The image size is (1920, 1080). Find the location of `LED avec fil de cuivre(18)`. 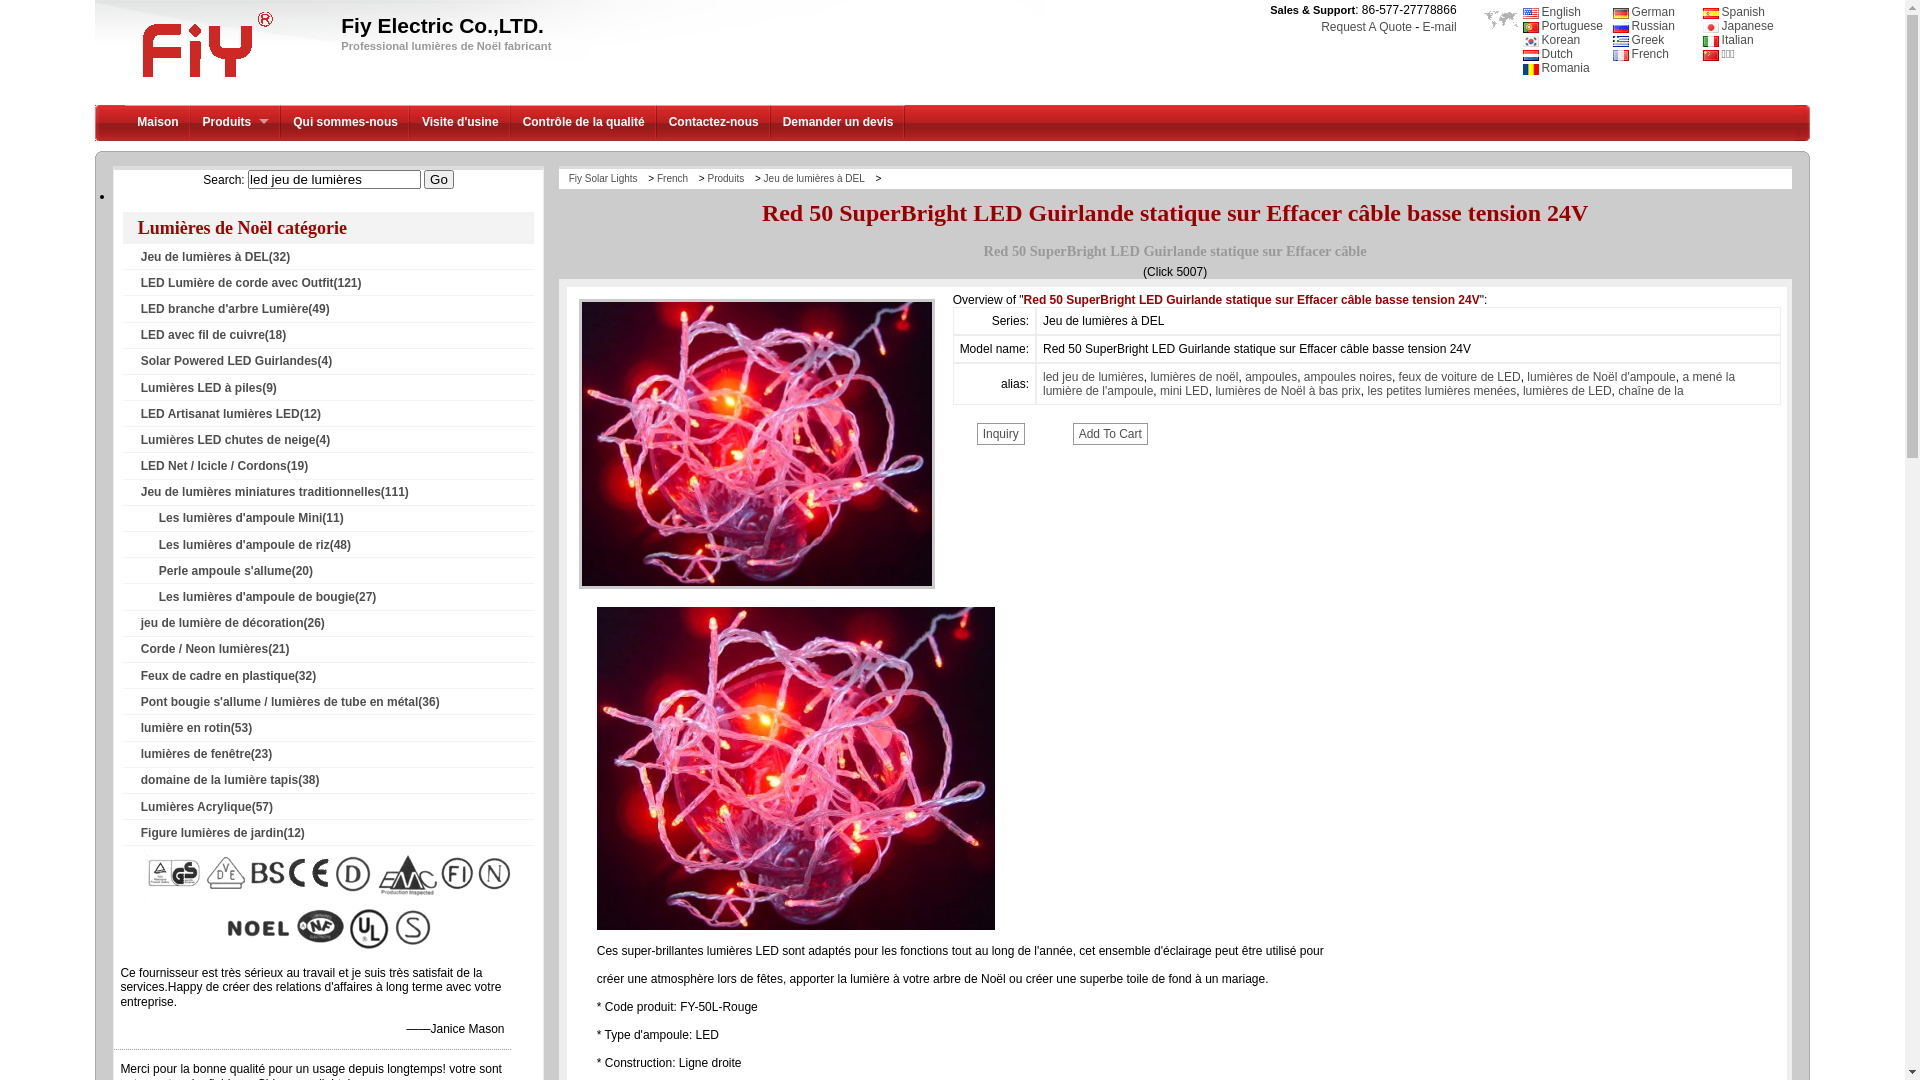

LED avec fil de cuivre(18) is located at coordinates (338, 335).